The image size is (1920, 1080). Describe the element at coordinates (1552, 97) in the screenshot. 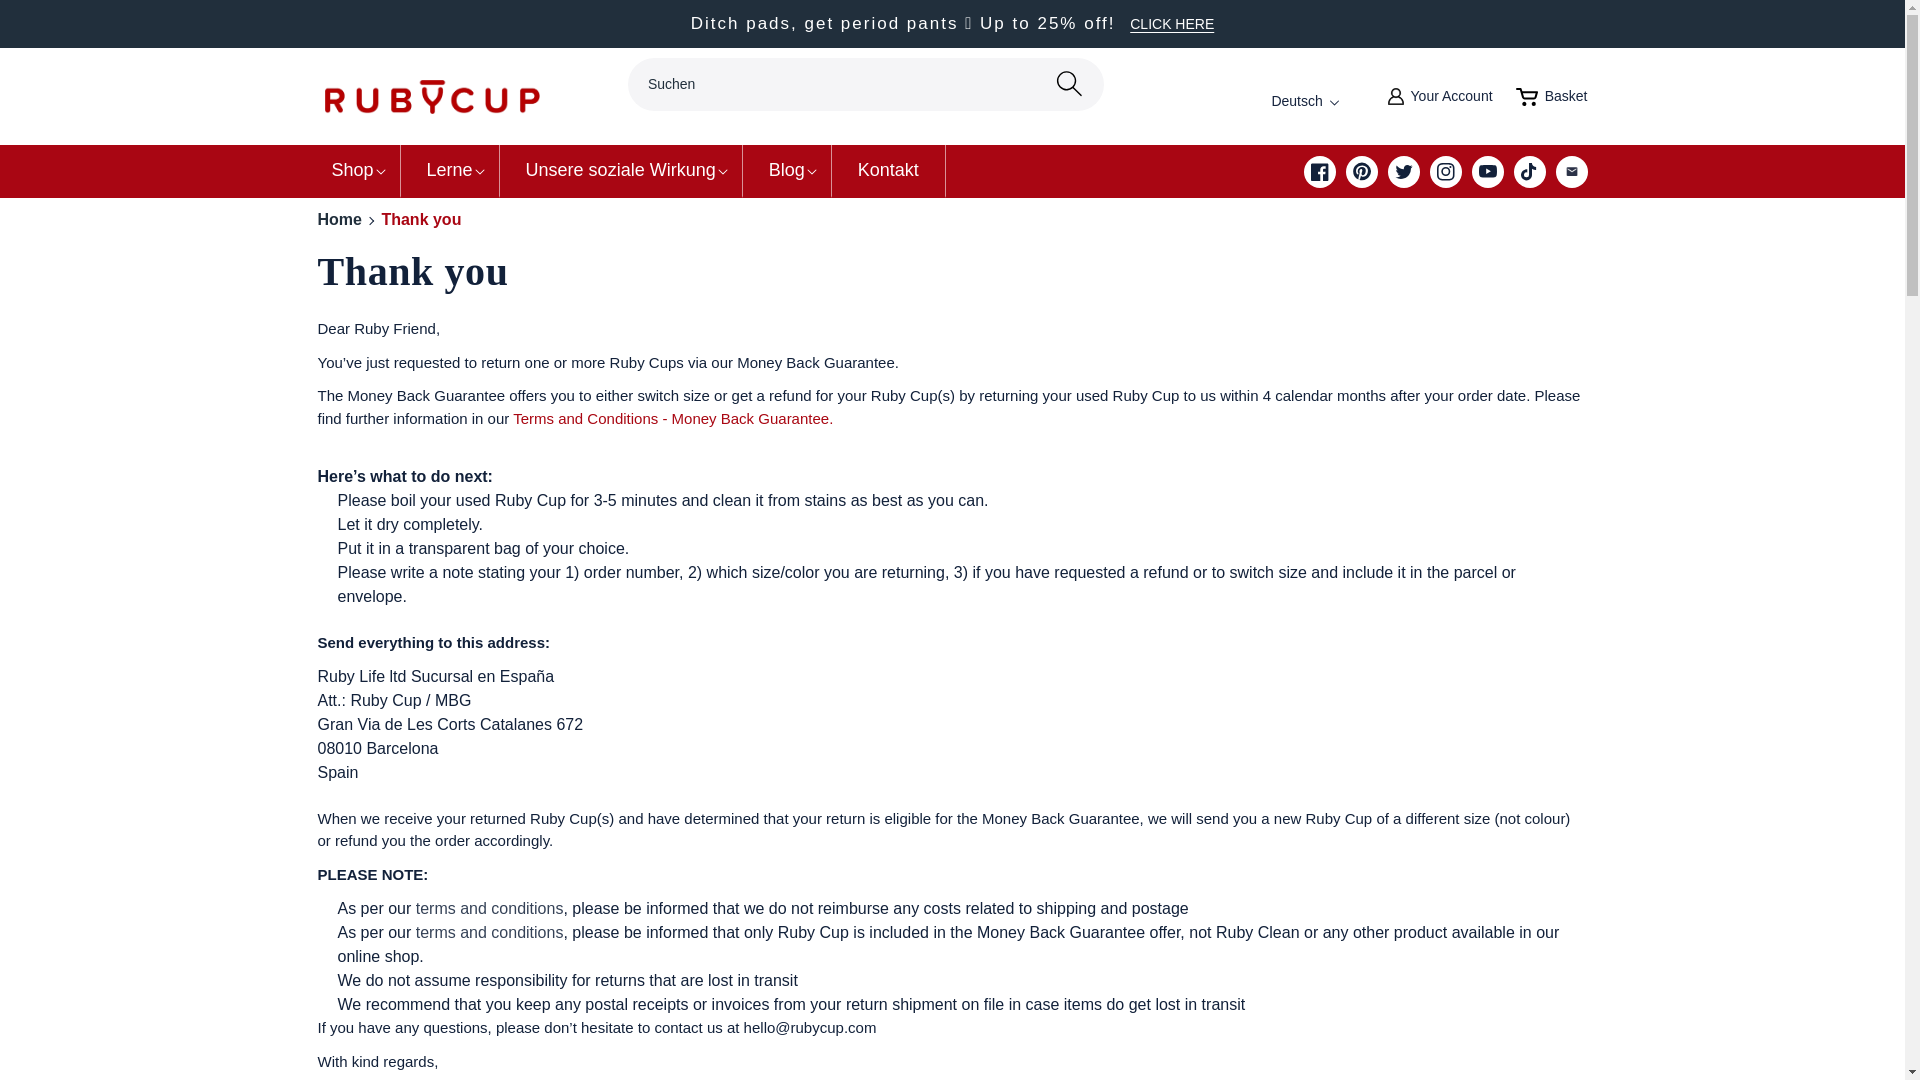

I see `Deutsch` at that location.